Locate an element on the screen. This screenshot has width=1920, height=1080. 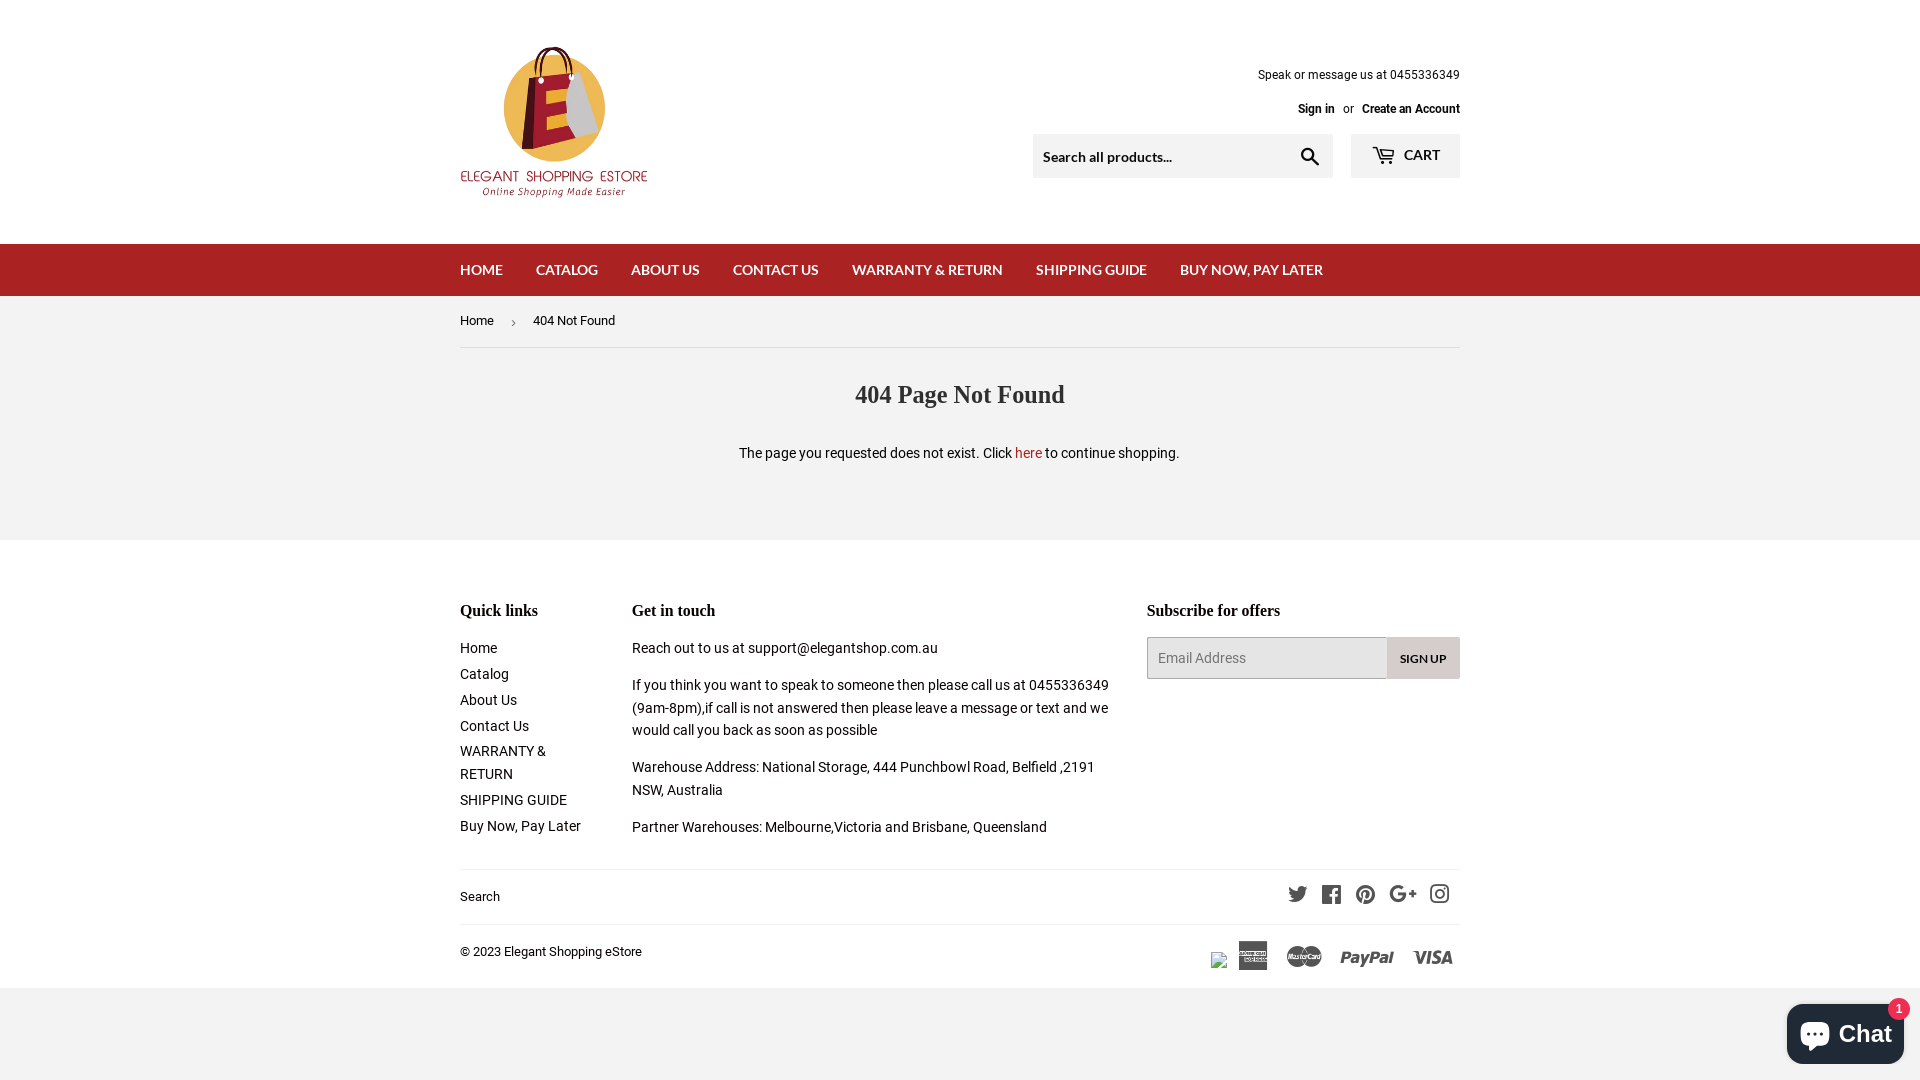
CATALOG is located at coordinates (567, 270).